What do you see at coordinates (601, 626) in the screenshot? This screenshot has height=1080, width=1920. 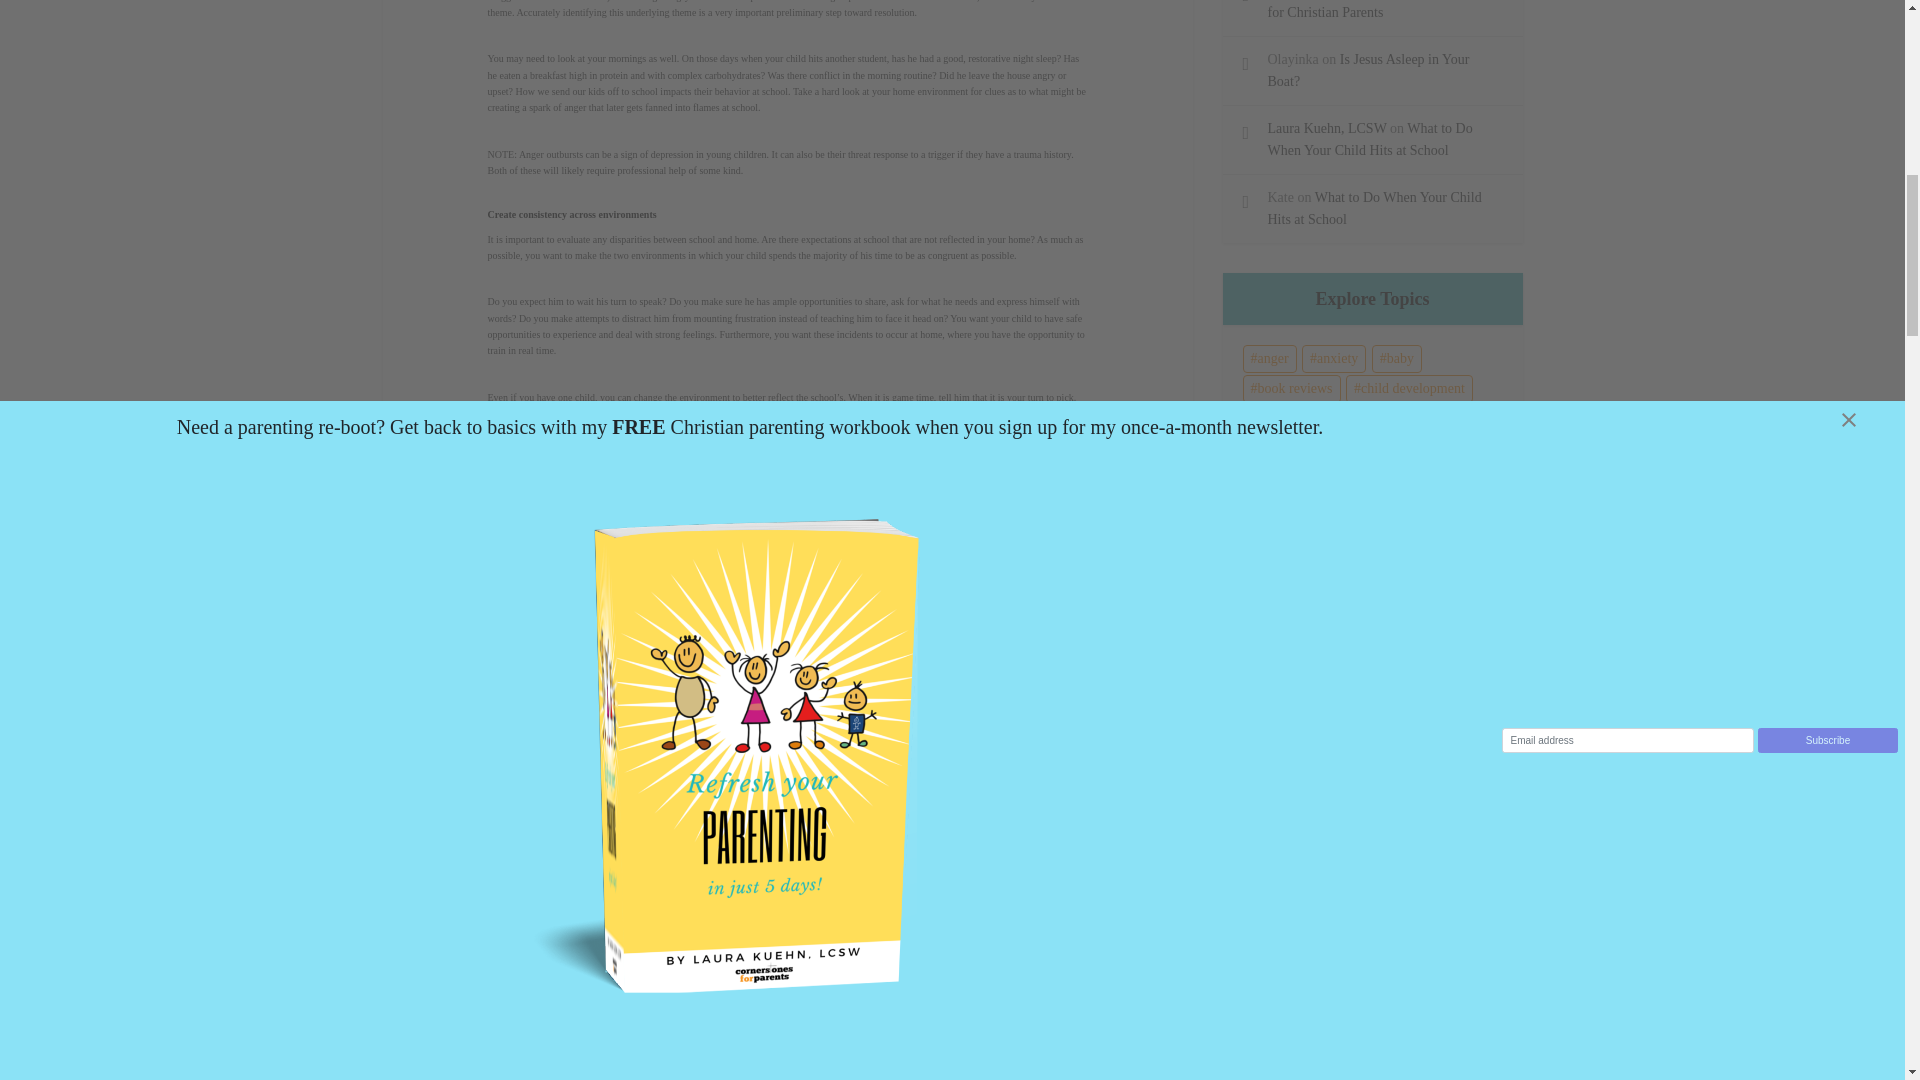 I see `self-regulation strategies` at bounding box center [601, 626].